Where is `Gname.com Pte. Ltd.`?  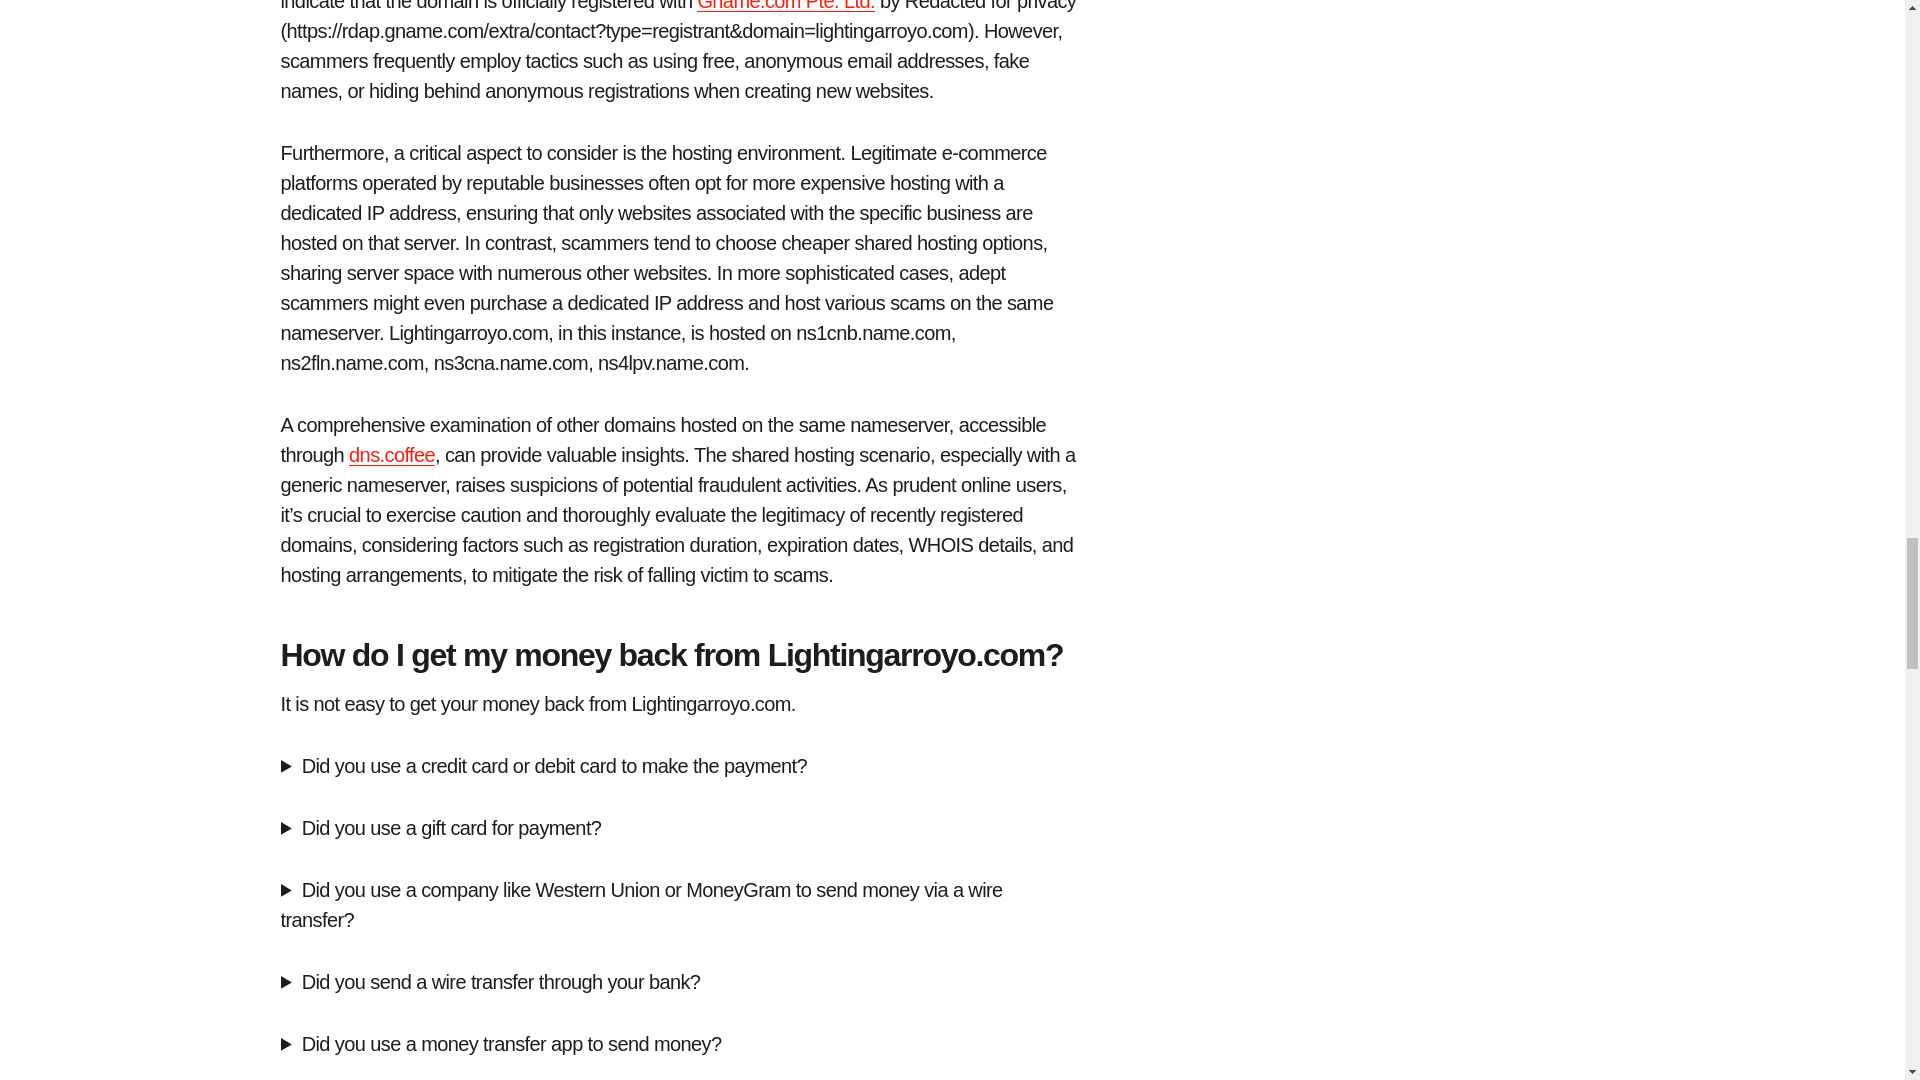
Gname.com Pte. Ltd. is located at coordinates (786, 6).